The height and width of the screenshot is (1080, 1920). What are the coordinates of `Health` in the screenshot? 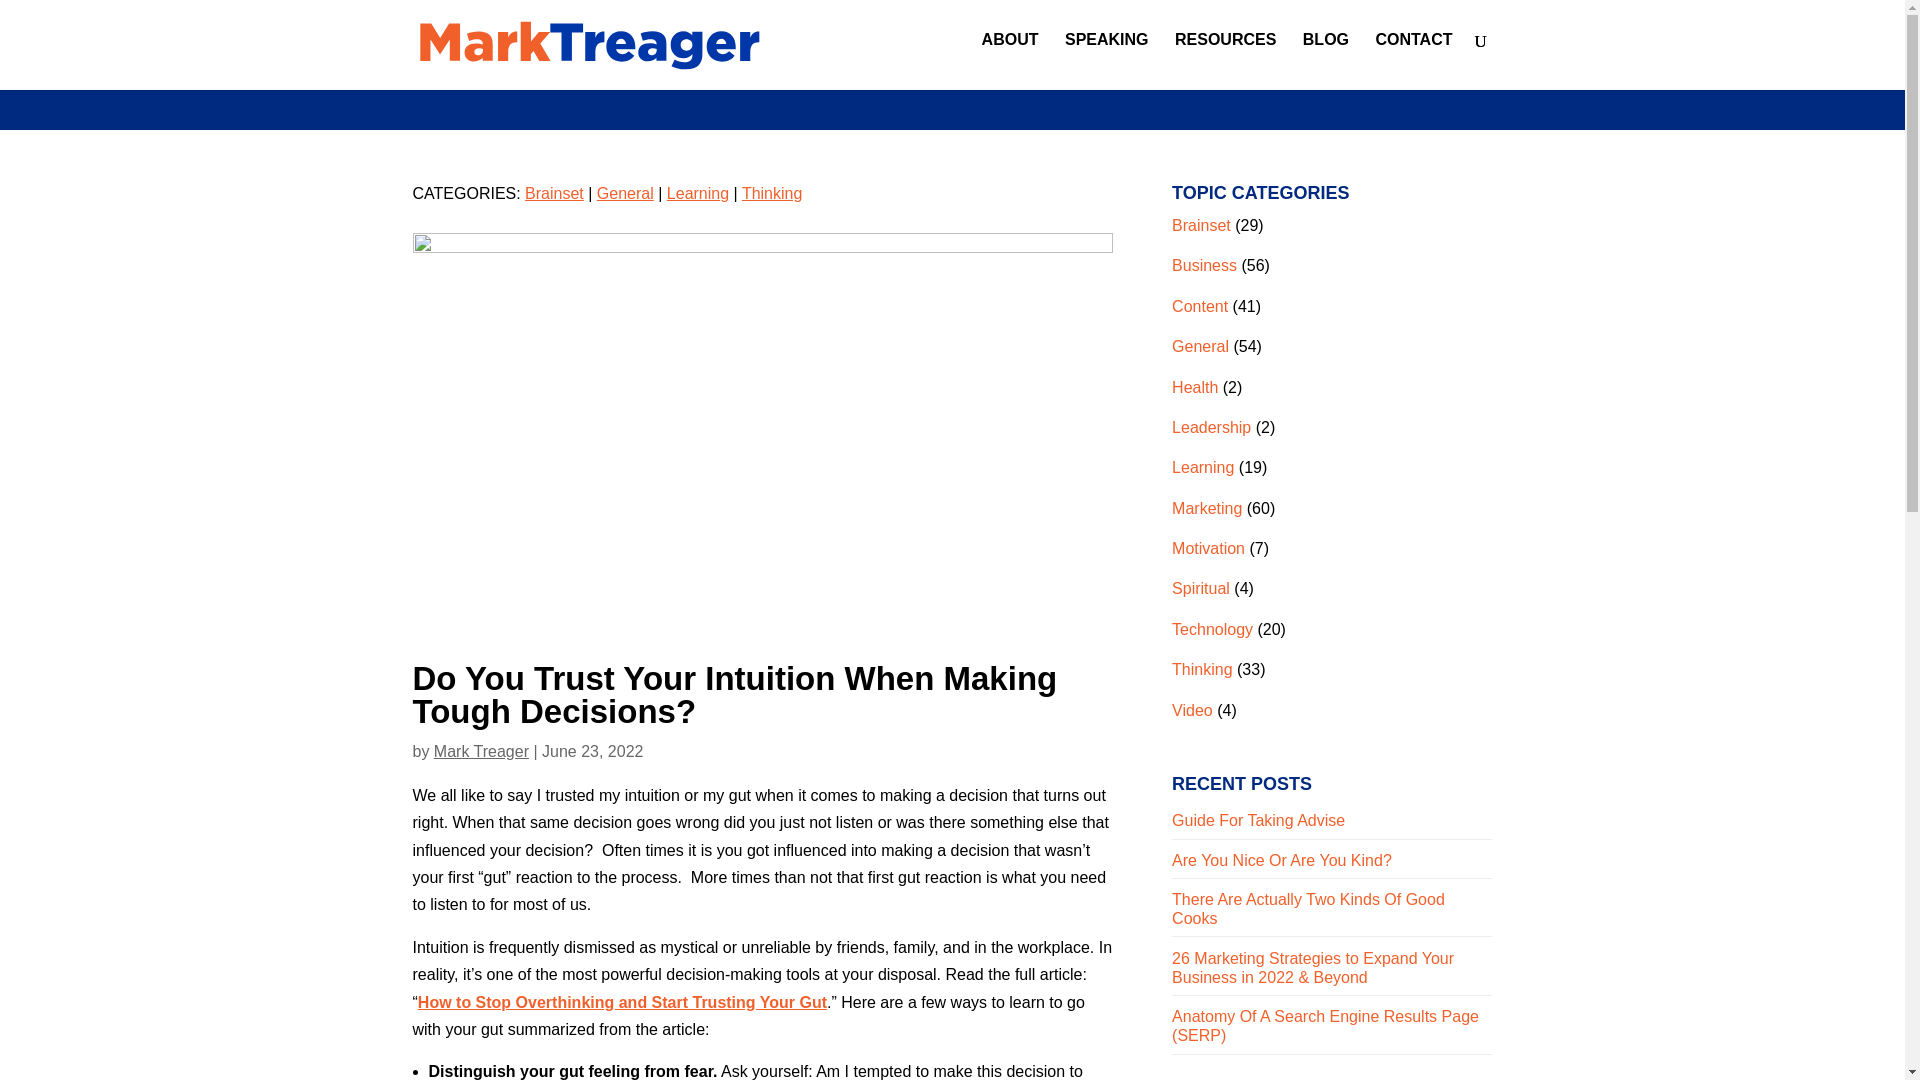 It's located at (1194, 386).